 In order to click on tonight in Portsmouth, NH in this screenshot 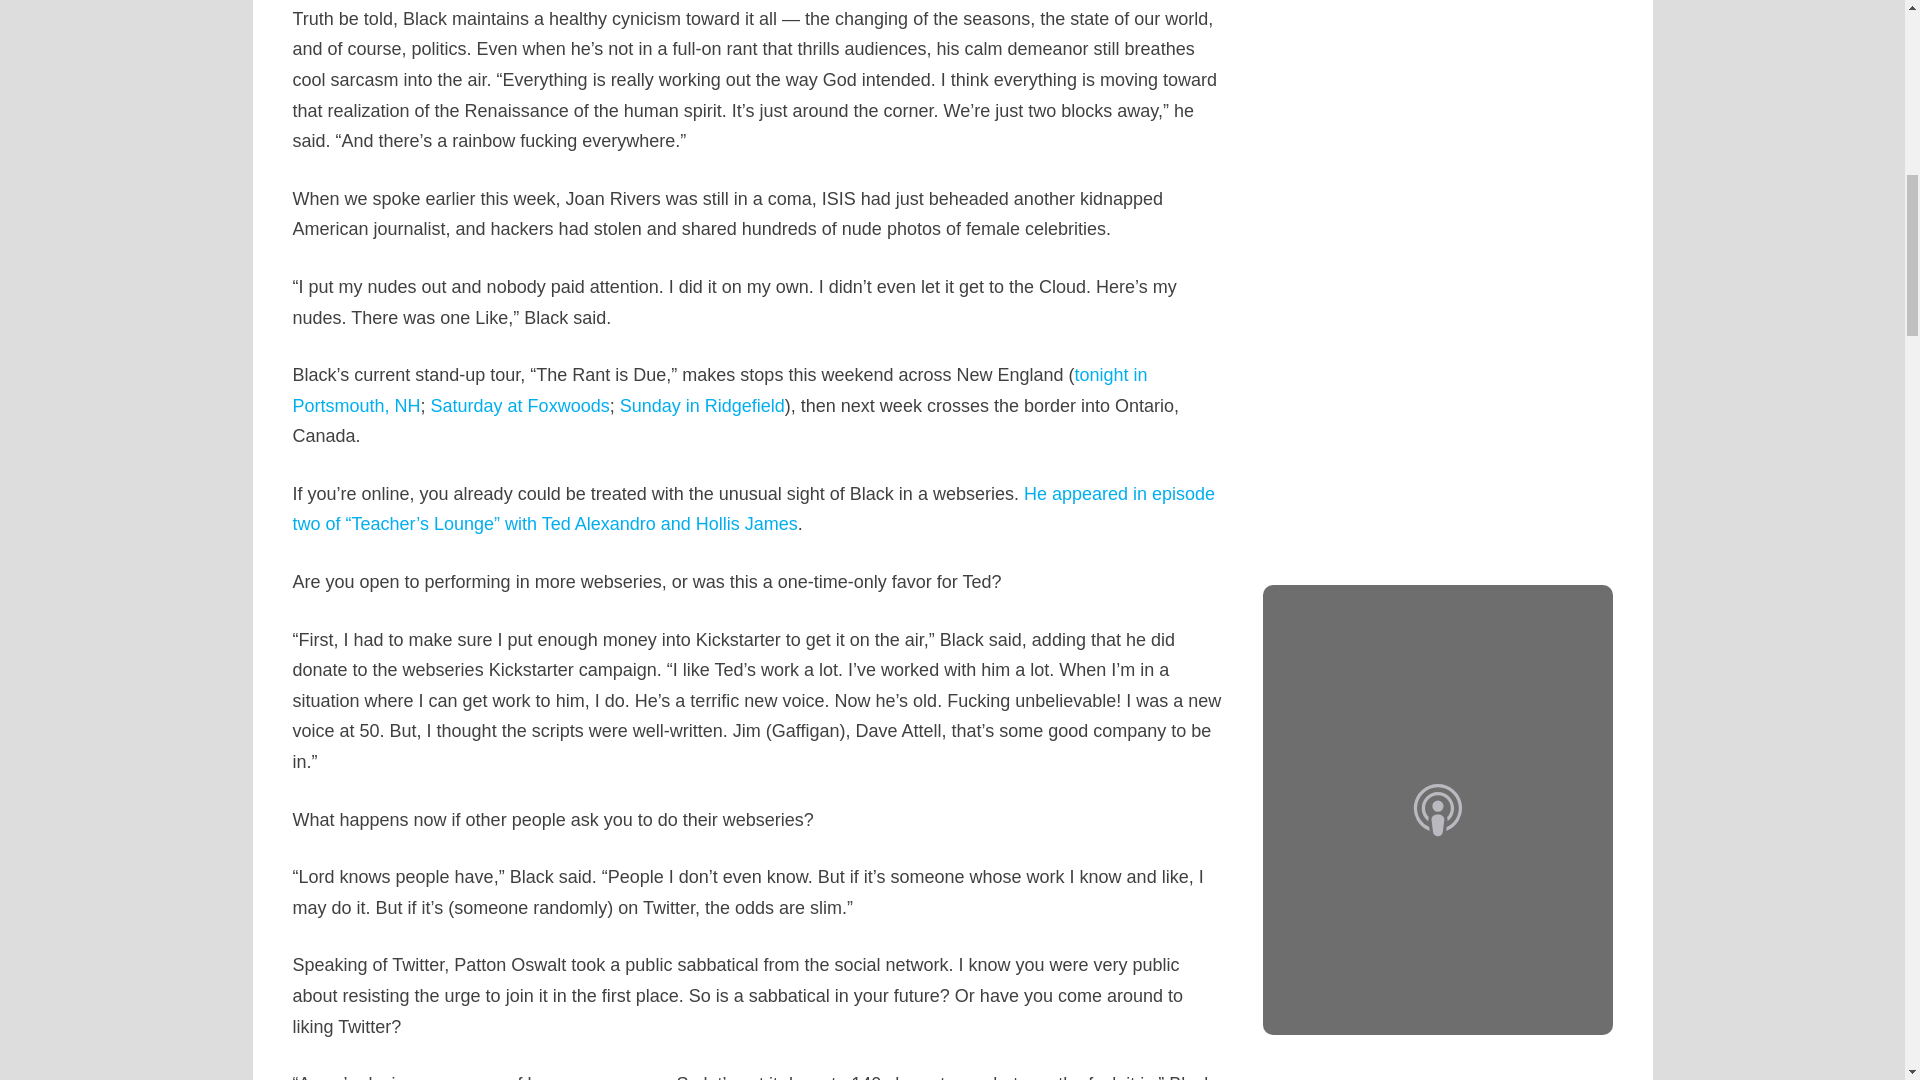, I will do `click(718, 390)`.